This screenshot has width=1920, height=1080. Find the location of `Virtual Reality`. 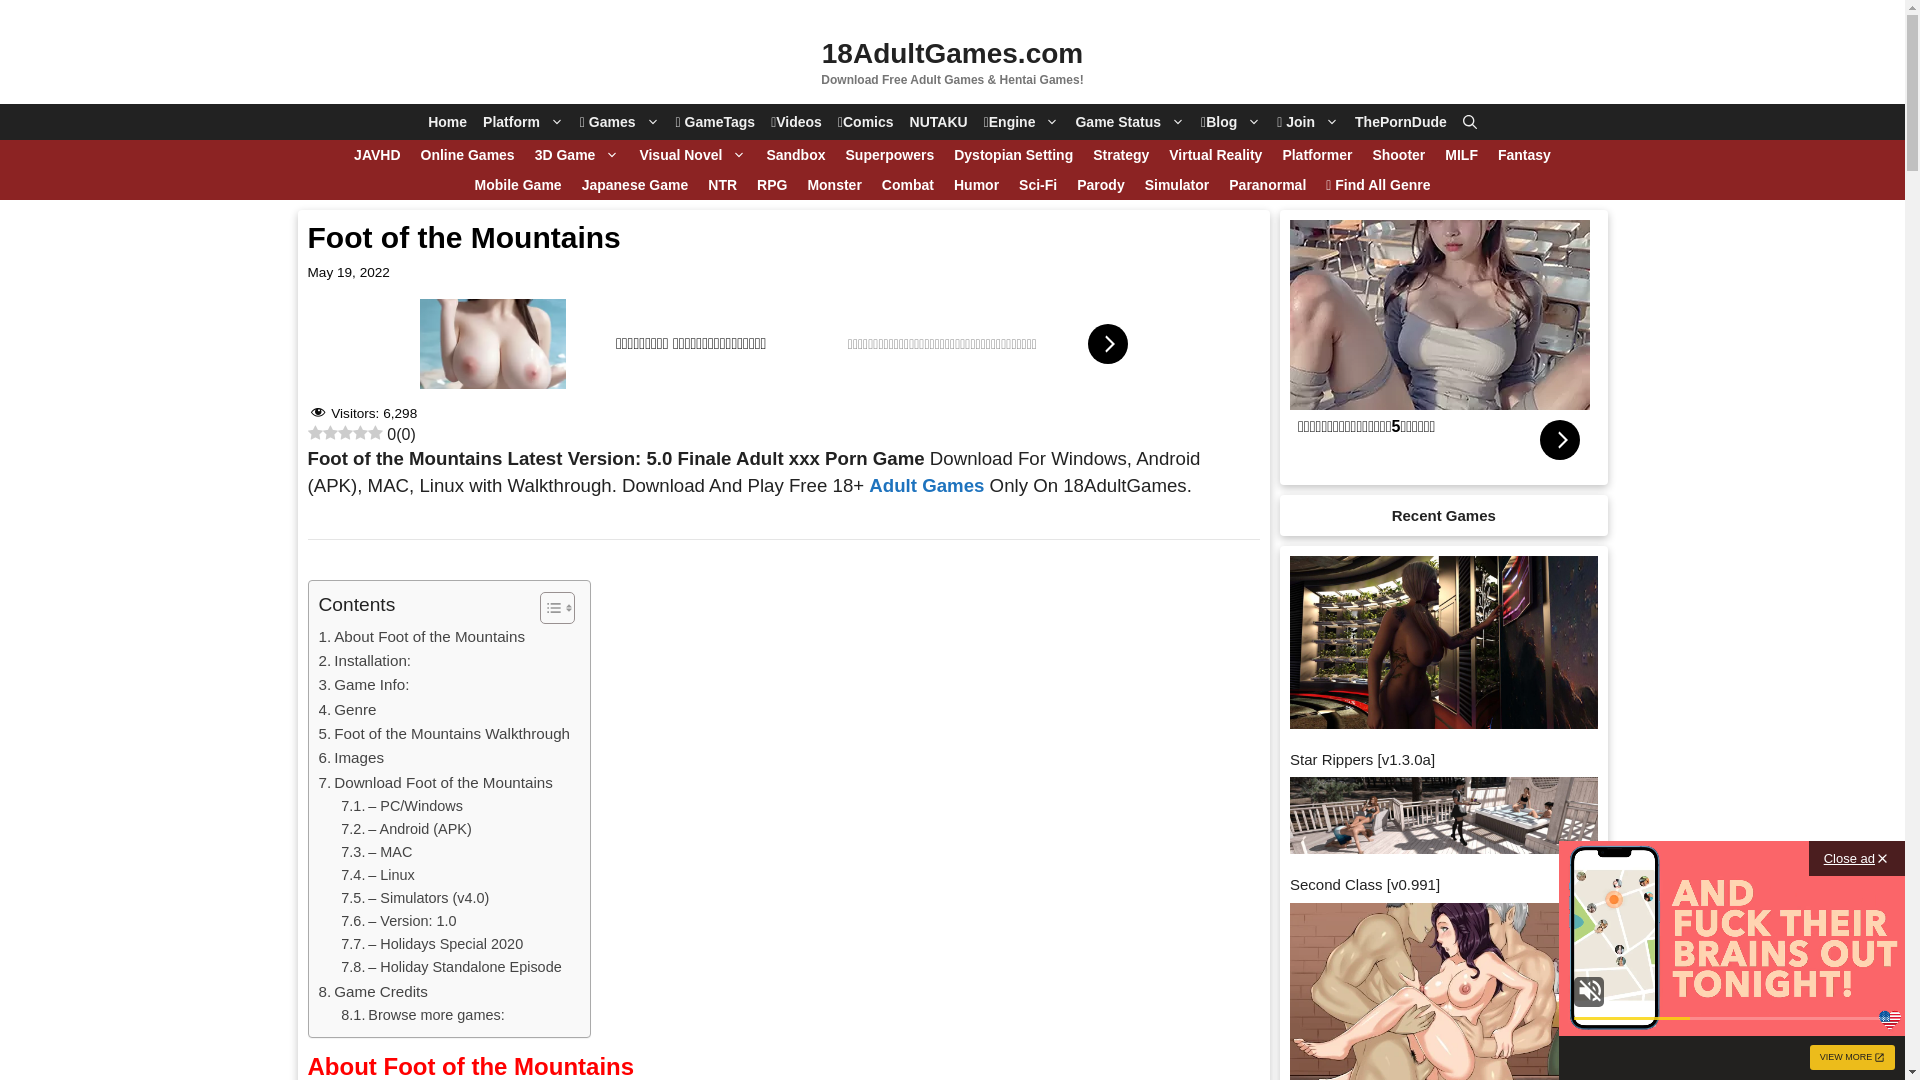

Virtual Reality is located at coordinates (1216, 155).